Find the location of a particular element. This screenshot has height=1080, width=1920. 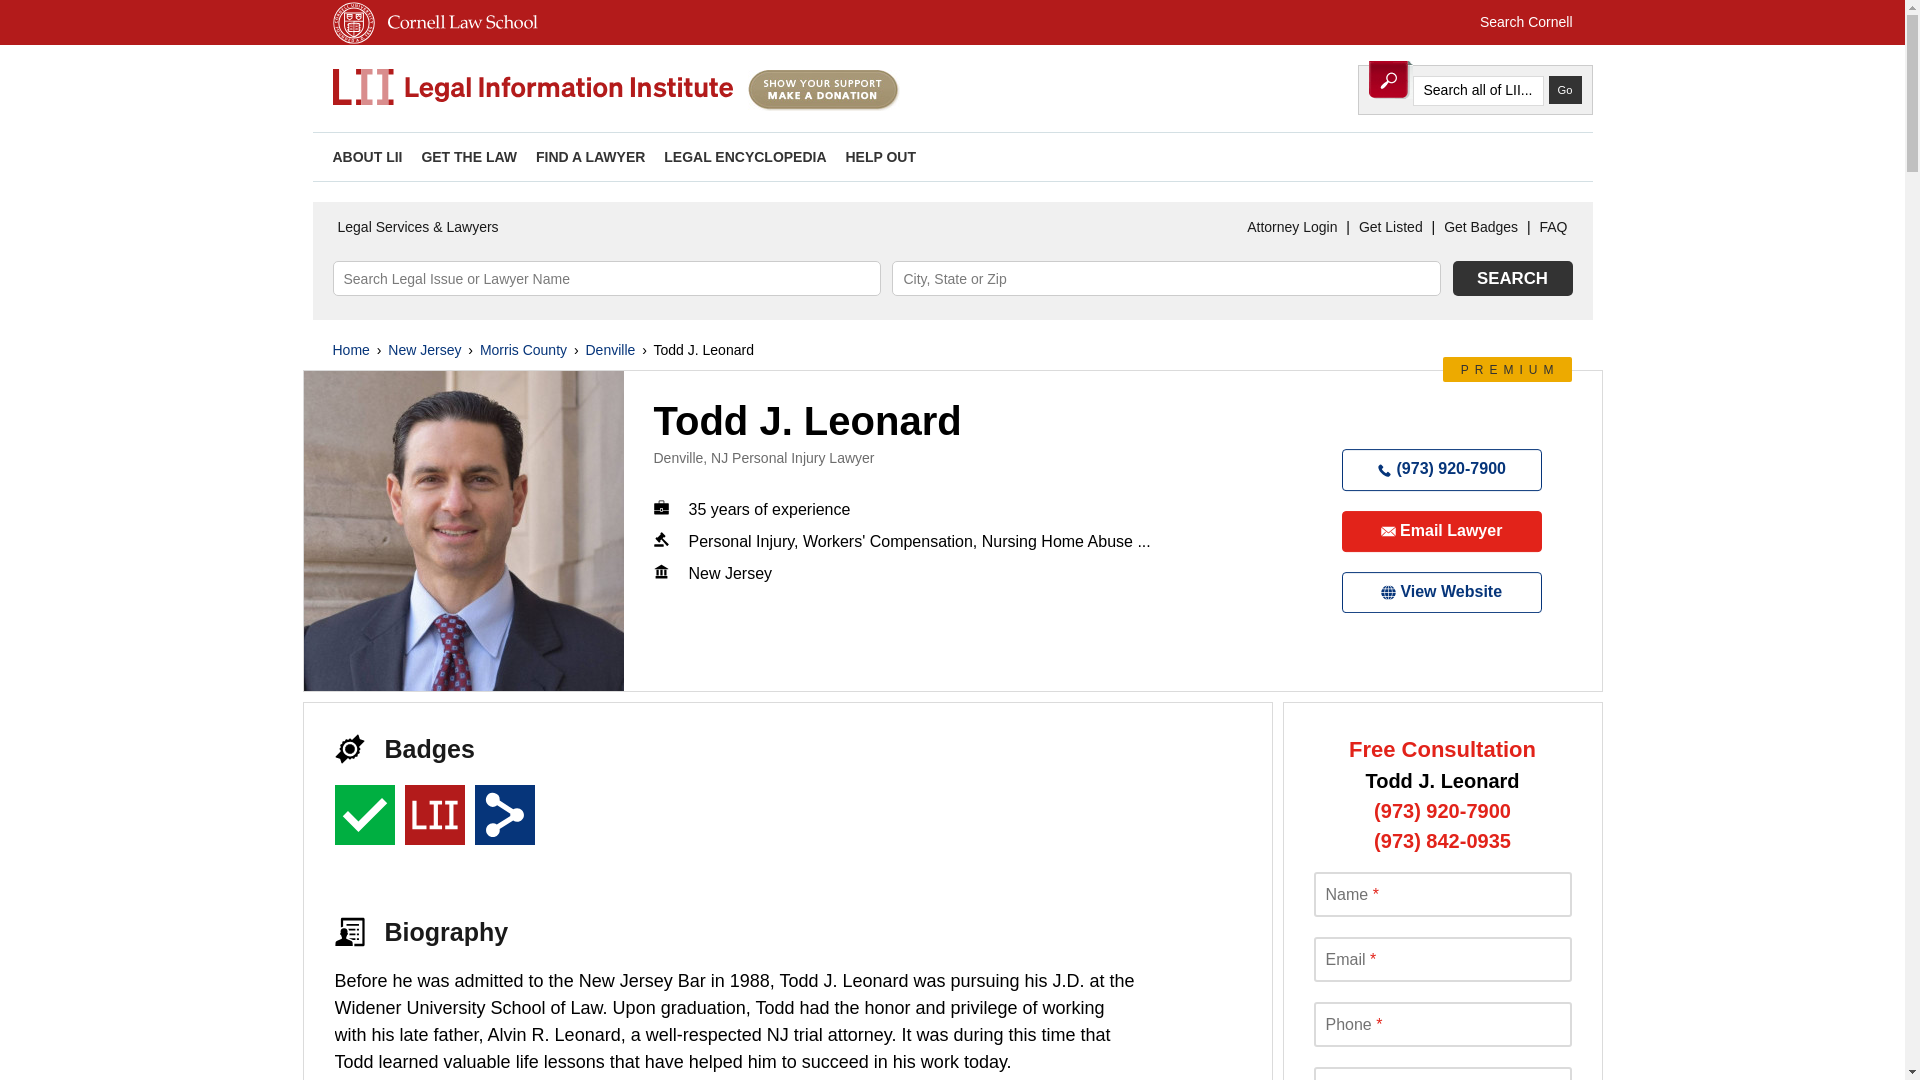

Email Lawyer is located at coordinates (1442, 530).